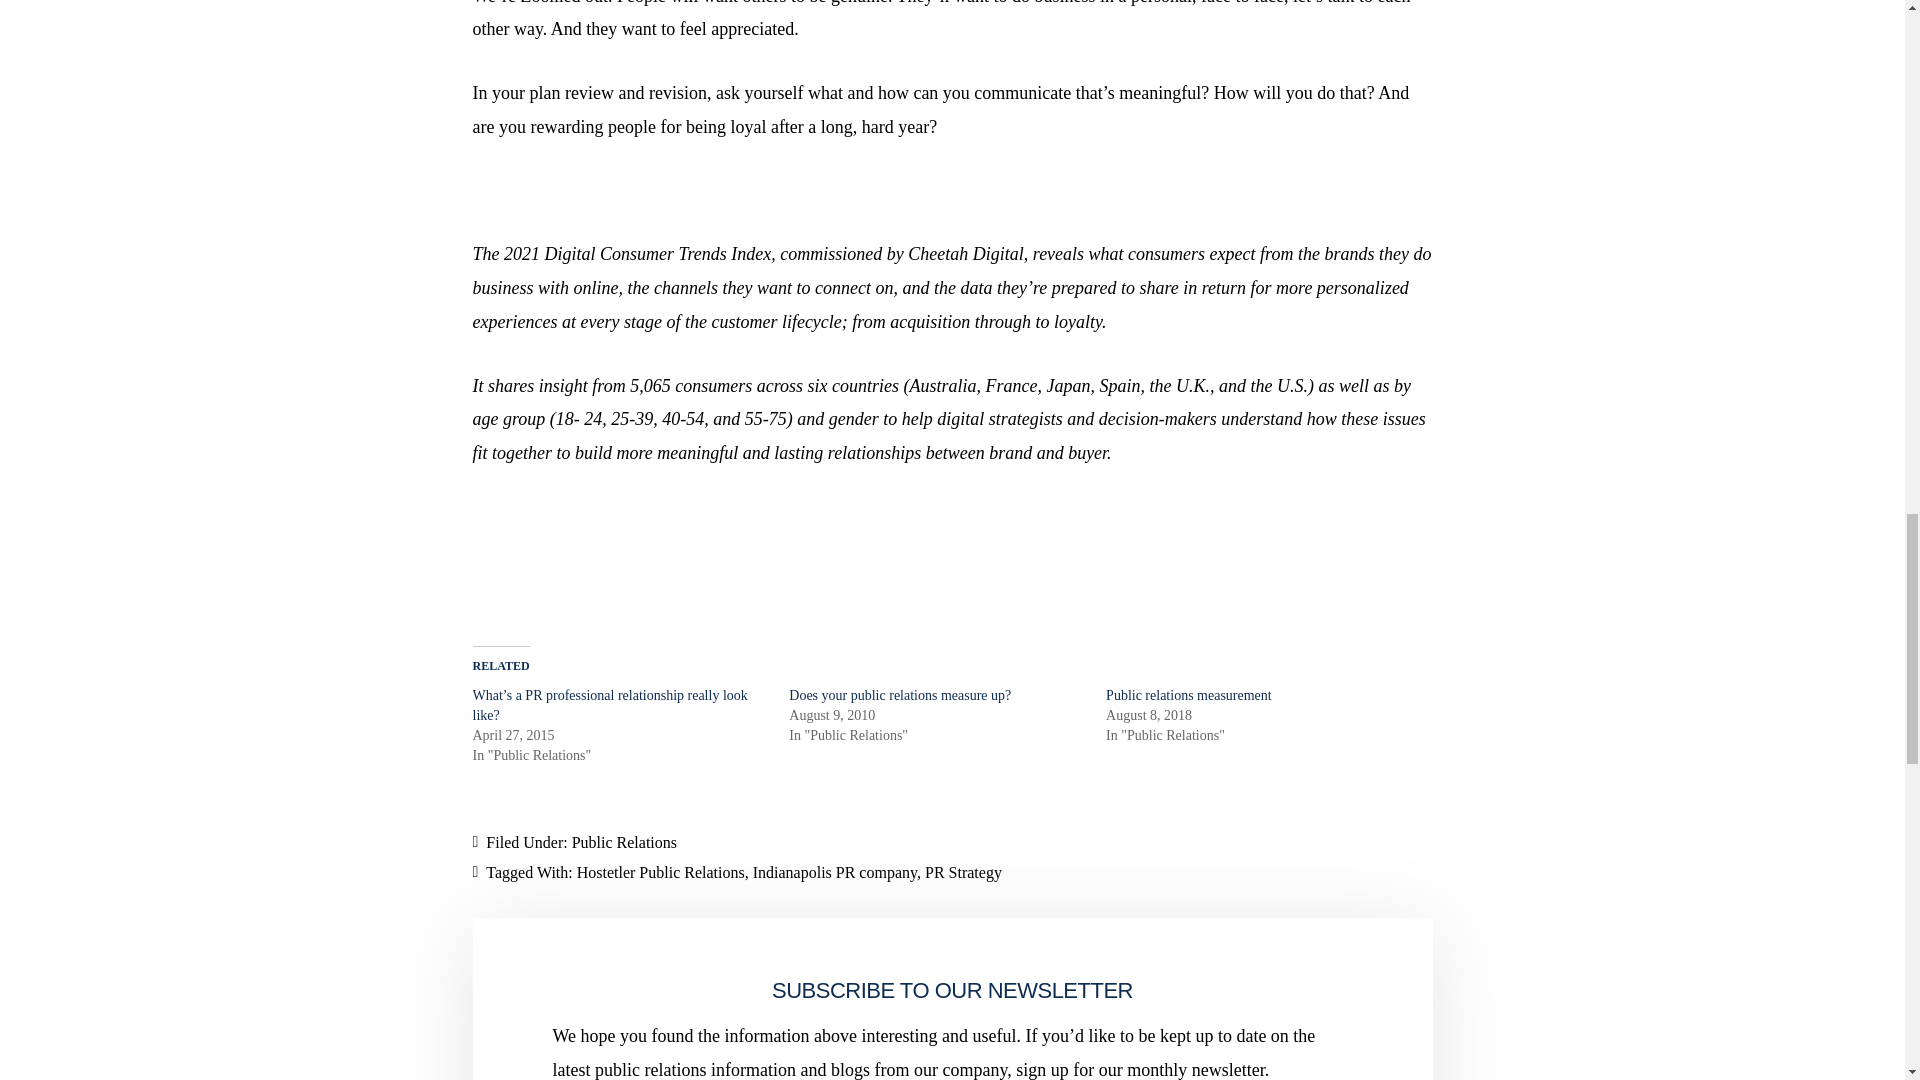 This screenshot has height=1080, width=1920. Describe the element at coordinates (834, 872) in the screenshot. I see `Indianapolis PR company` at that location.